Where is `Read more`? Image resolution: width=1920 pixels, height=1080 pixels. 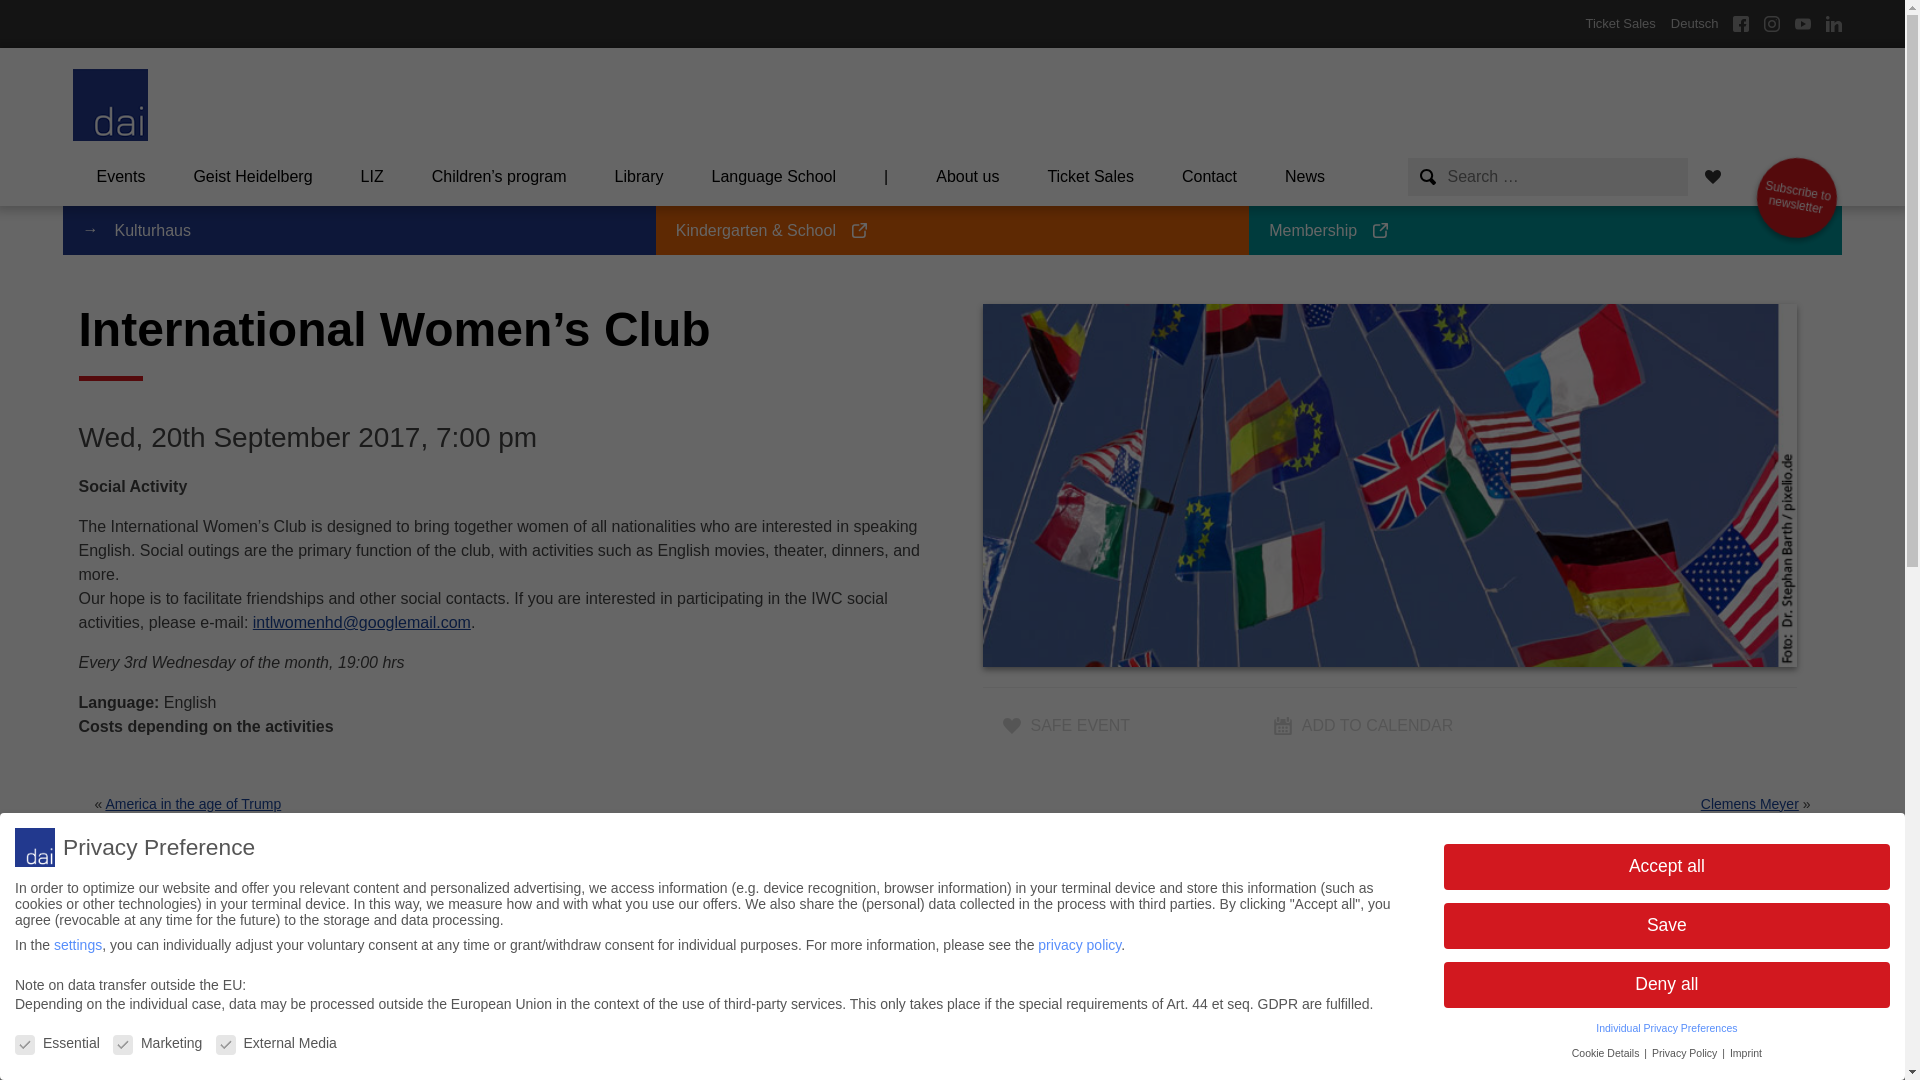 Read more is located at coordinates (1789, 192).